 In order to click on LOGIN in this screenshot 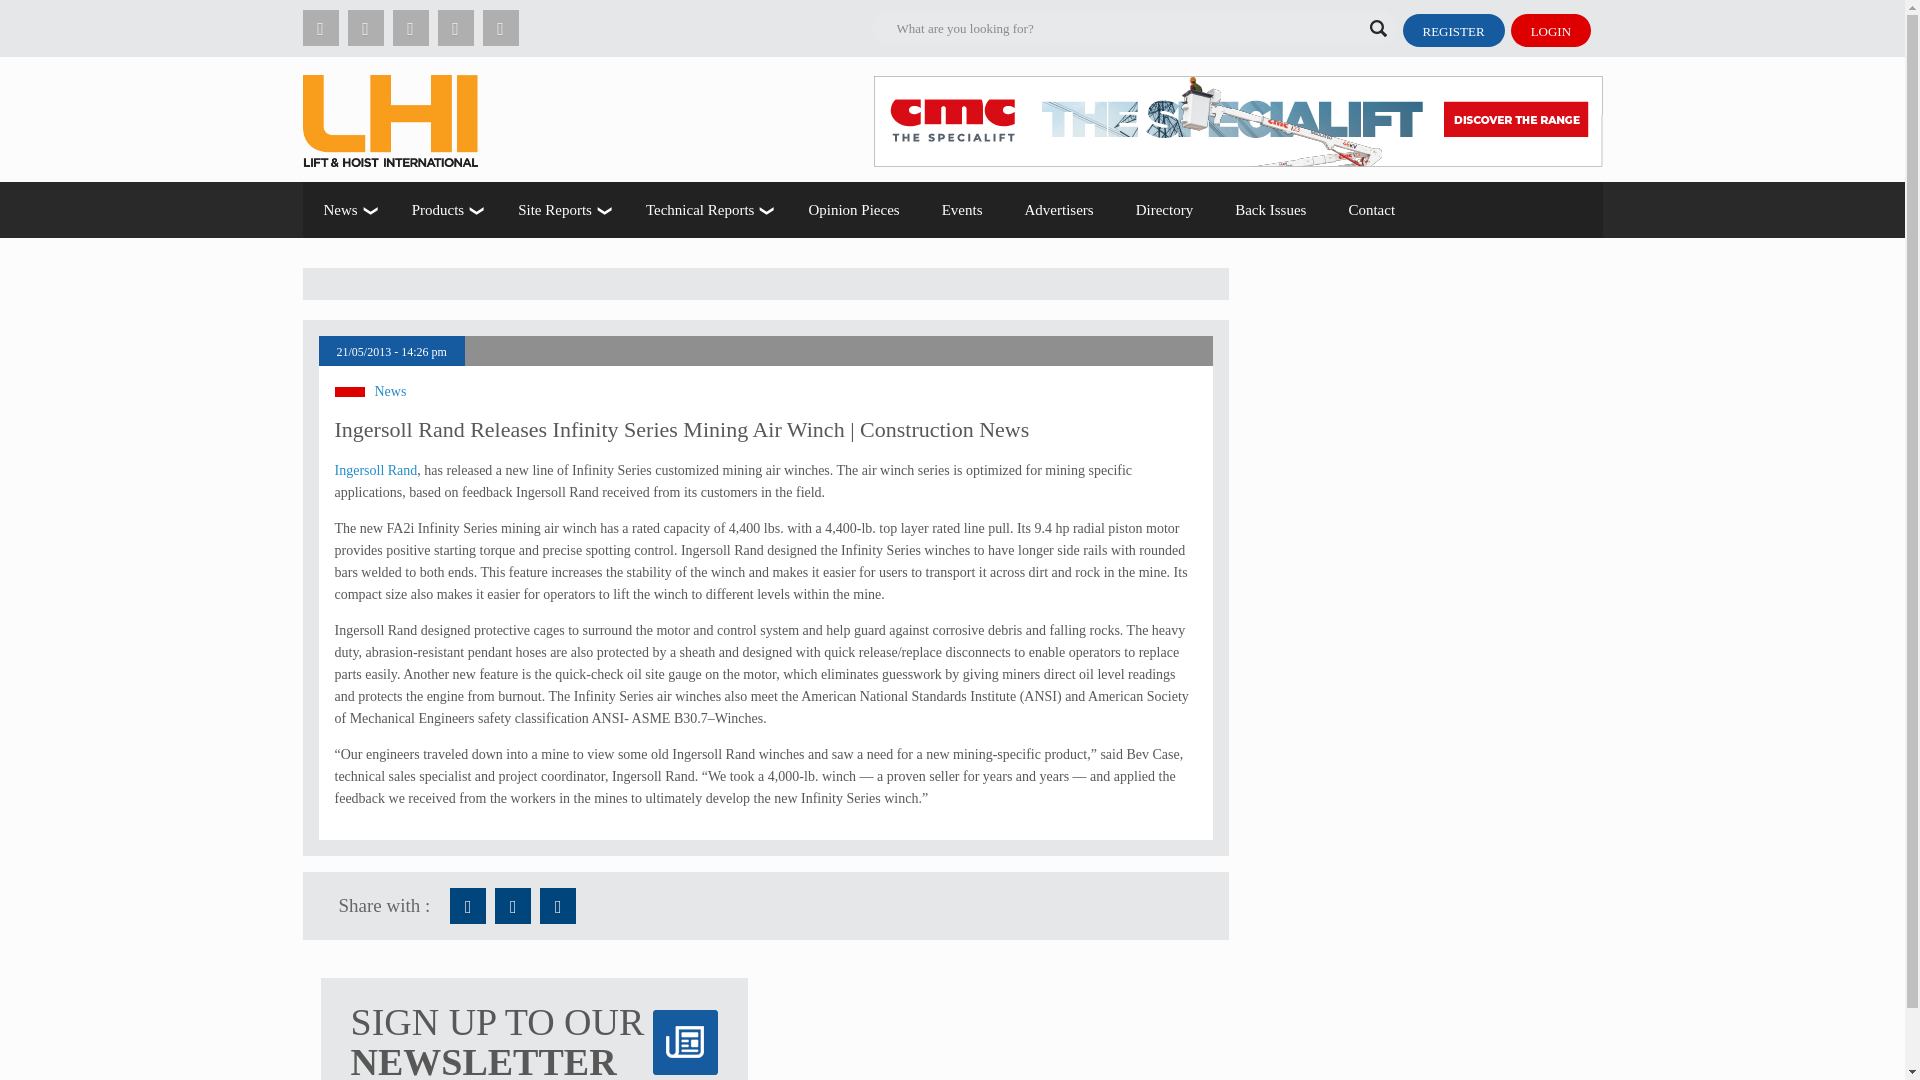, I will do `click(1551, 30)`.